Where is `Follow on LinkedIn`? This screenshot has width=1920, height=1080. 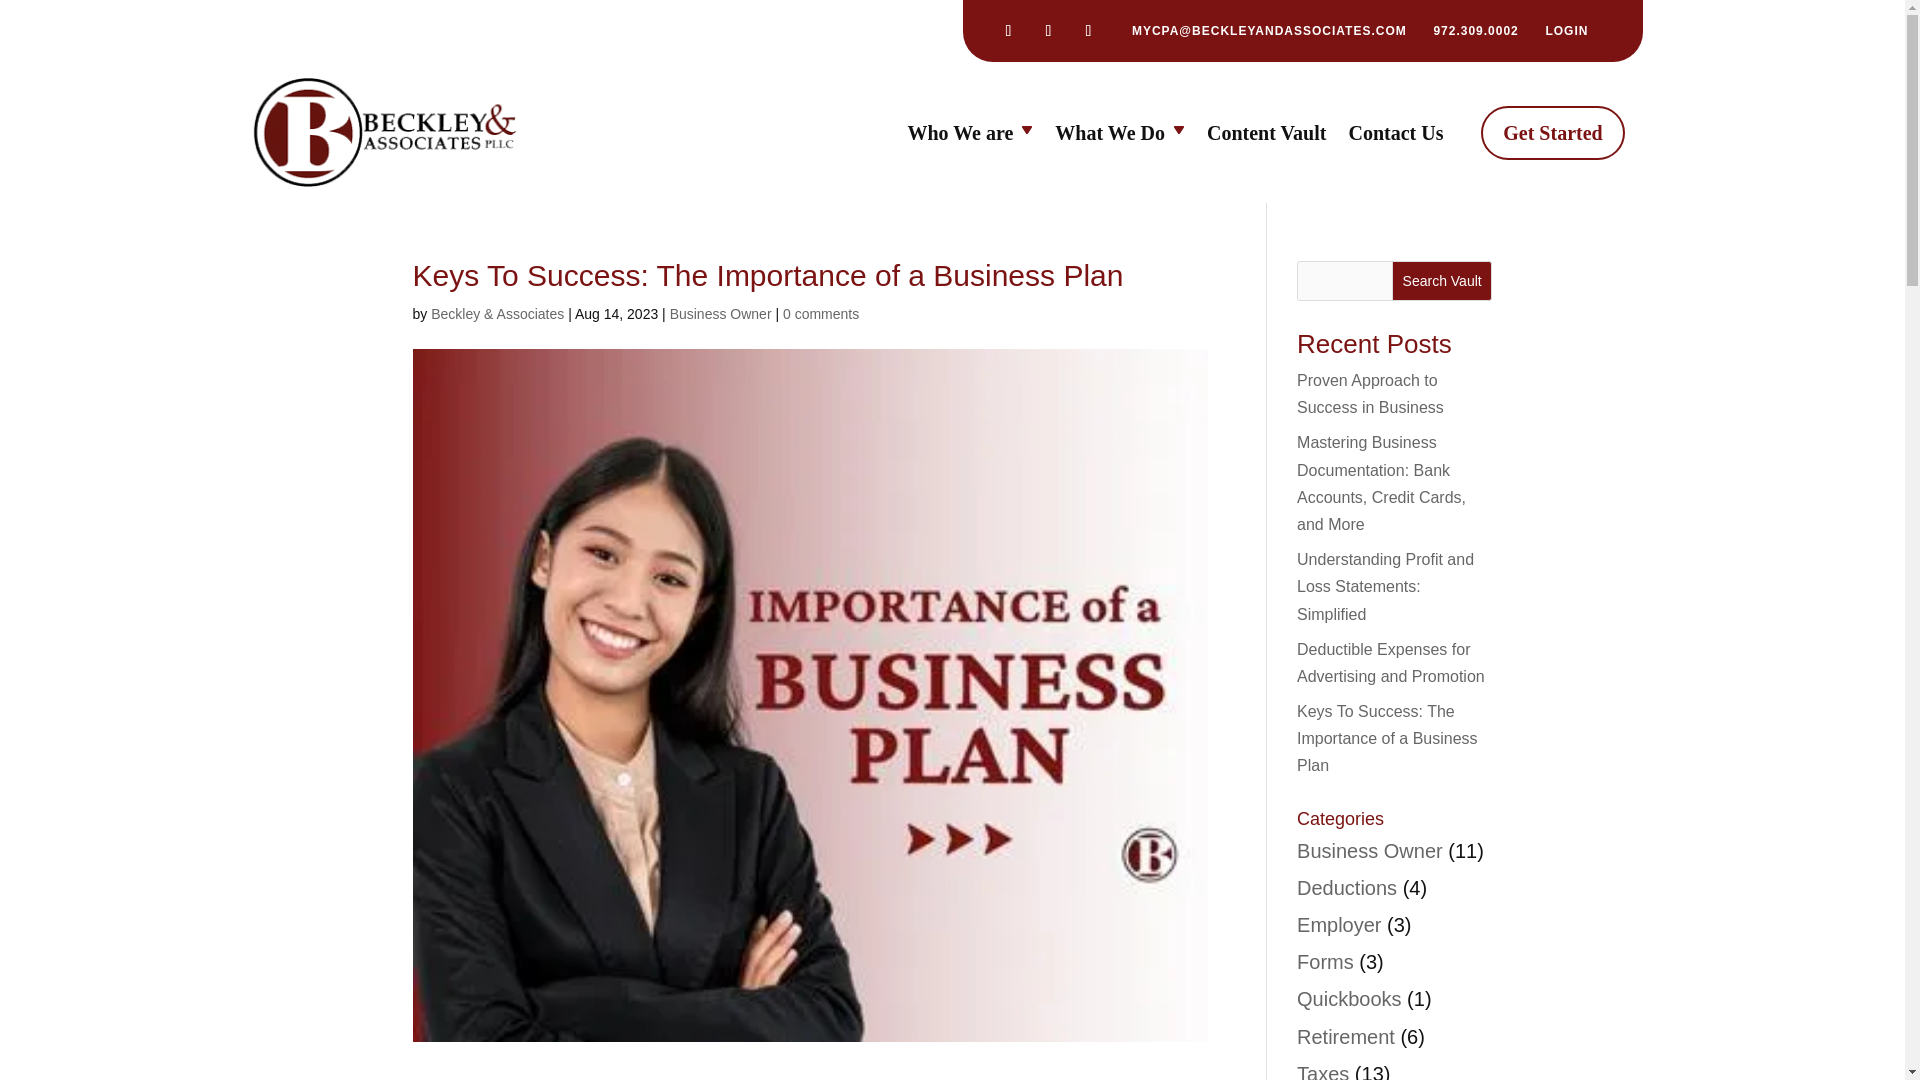
Follow on LinkedIn is located at coordinates (1008, 31).